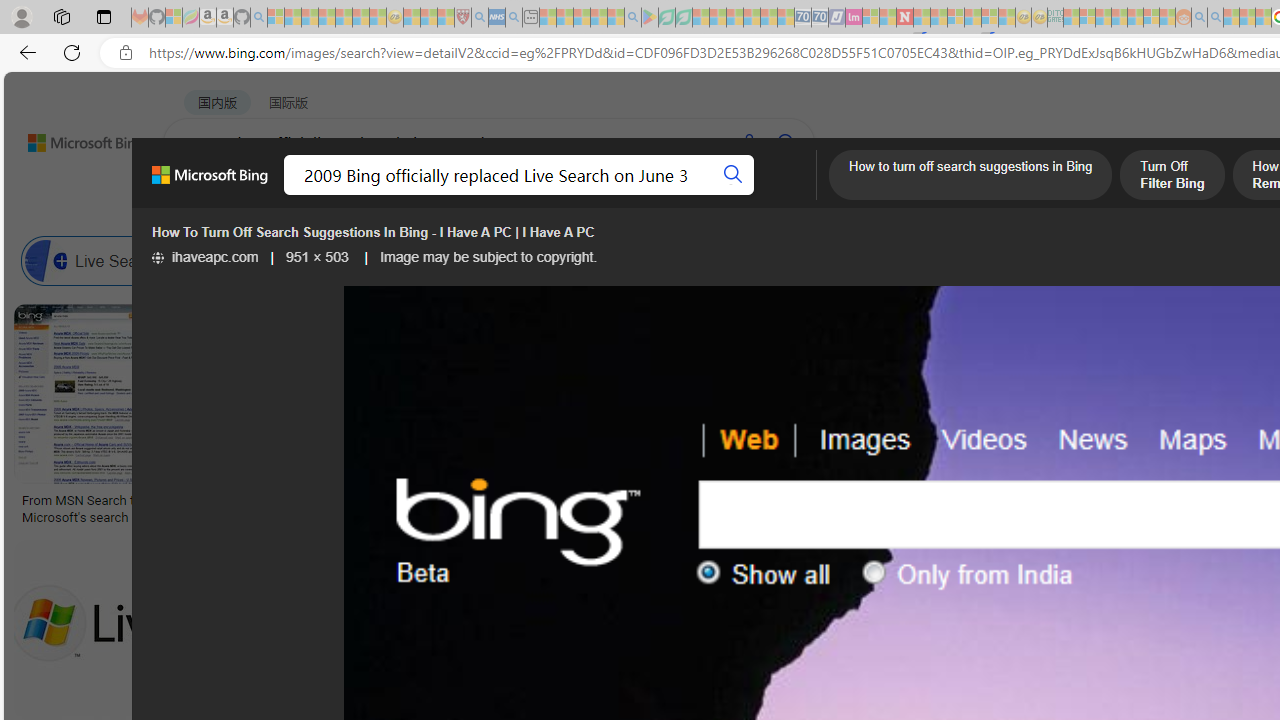 Image resolution: width=1280 pixels, height=720 pixels. What do you see at coordinates (545, 195) in the screenshot?
I see `VIDEOS` at bounding box center [545, 195].